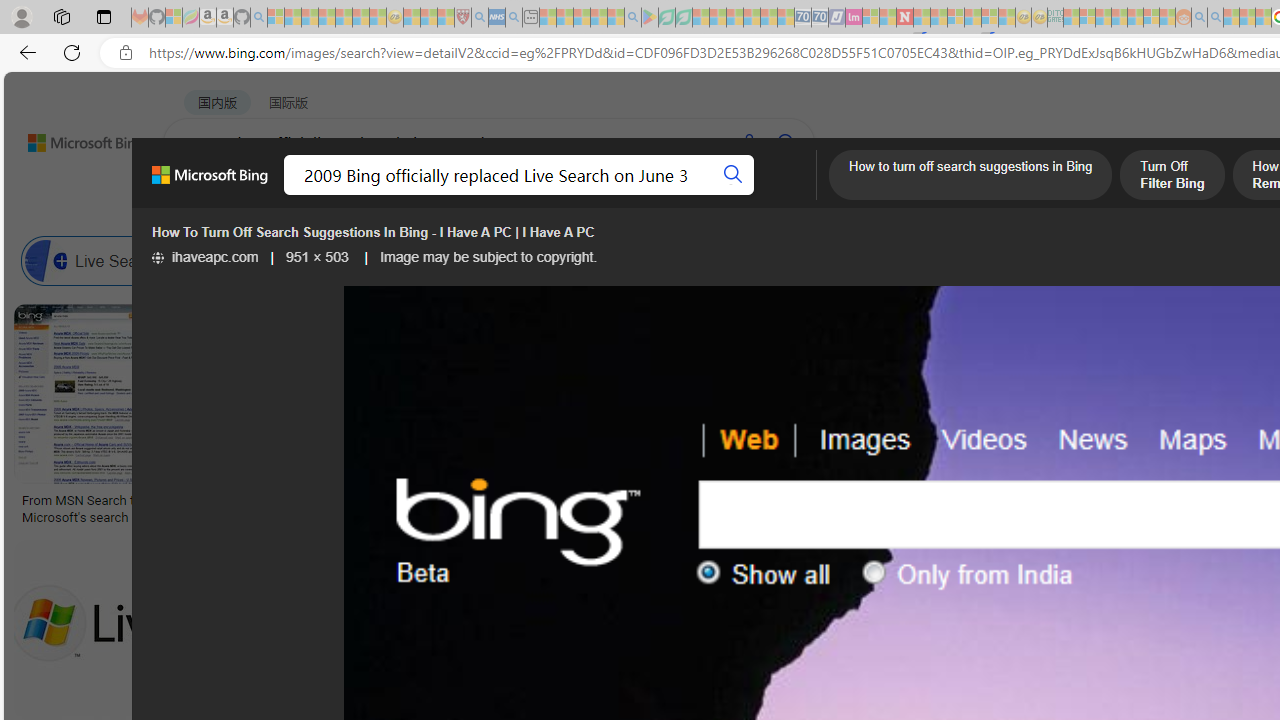 Image resolution: width=1280 pixels, height=720 pixels. What do you see at coordinates (545, 195) in the screenshot?
I see `VIDEOS` at bounding box center [545, 195].